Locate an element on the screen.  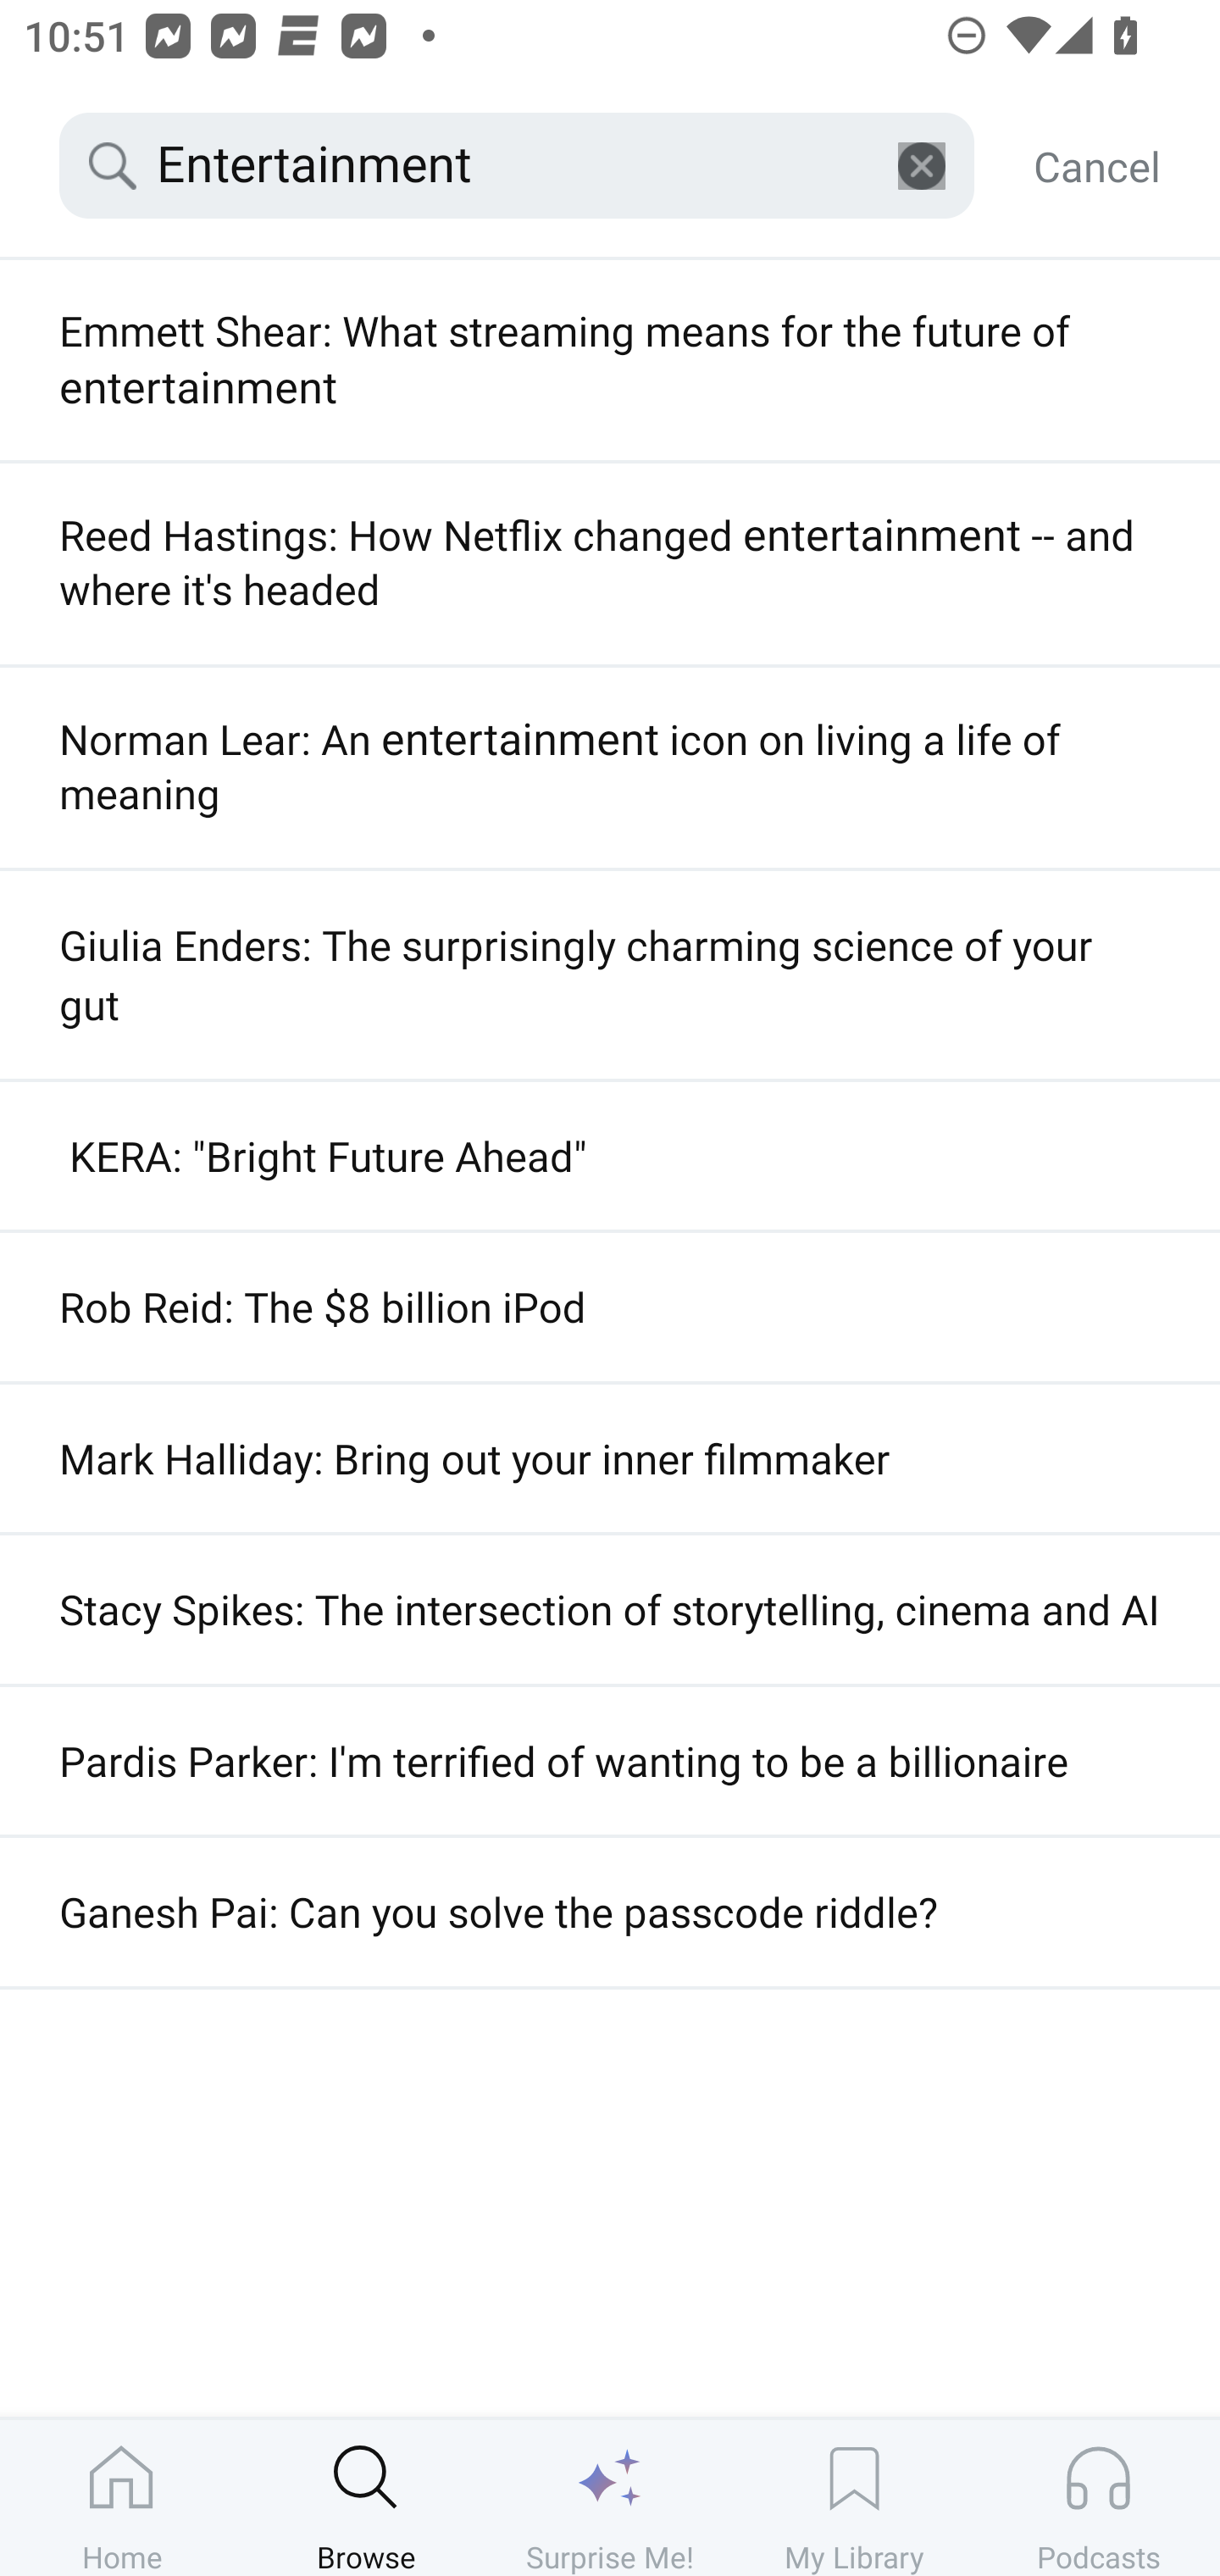
Surprise Me! is located at coordinates (610, 2497).